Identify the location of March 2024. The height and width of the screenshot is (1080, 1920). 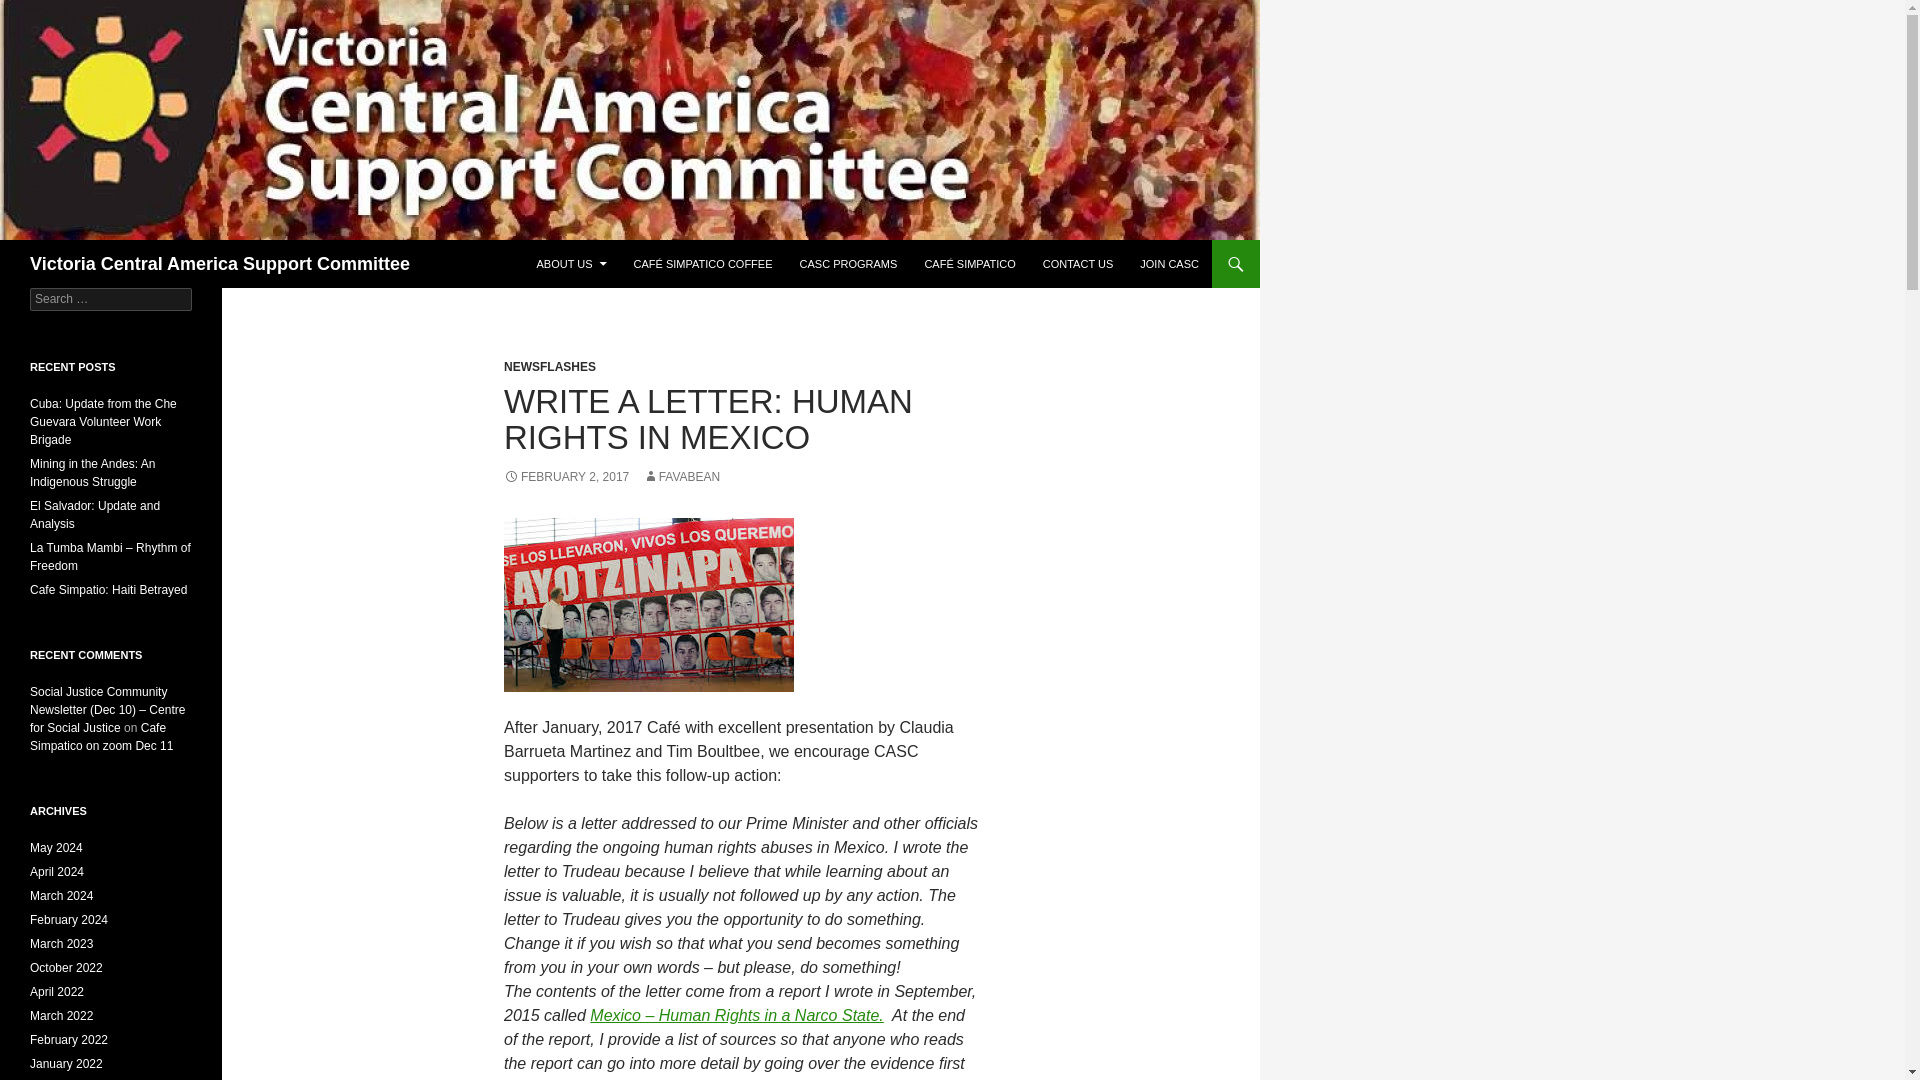
(61, 895).